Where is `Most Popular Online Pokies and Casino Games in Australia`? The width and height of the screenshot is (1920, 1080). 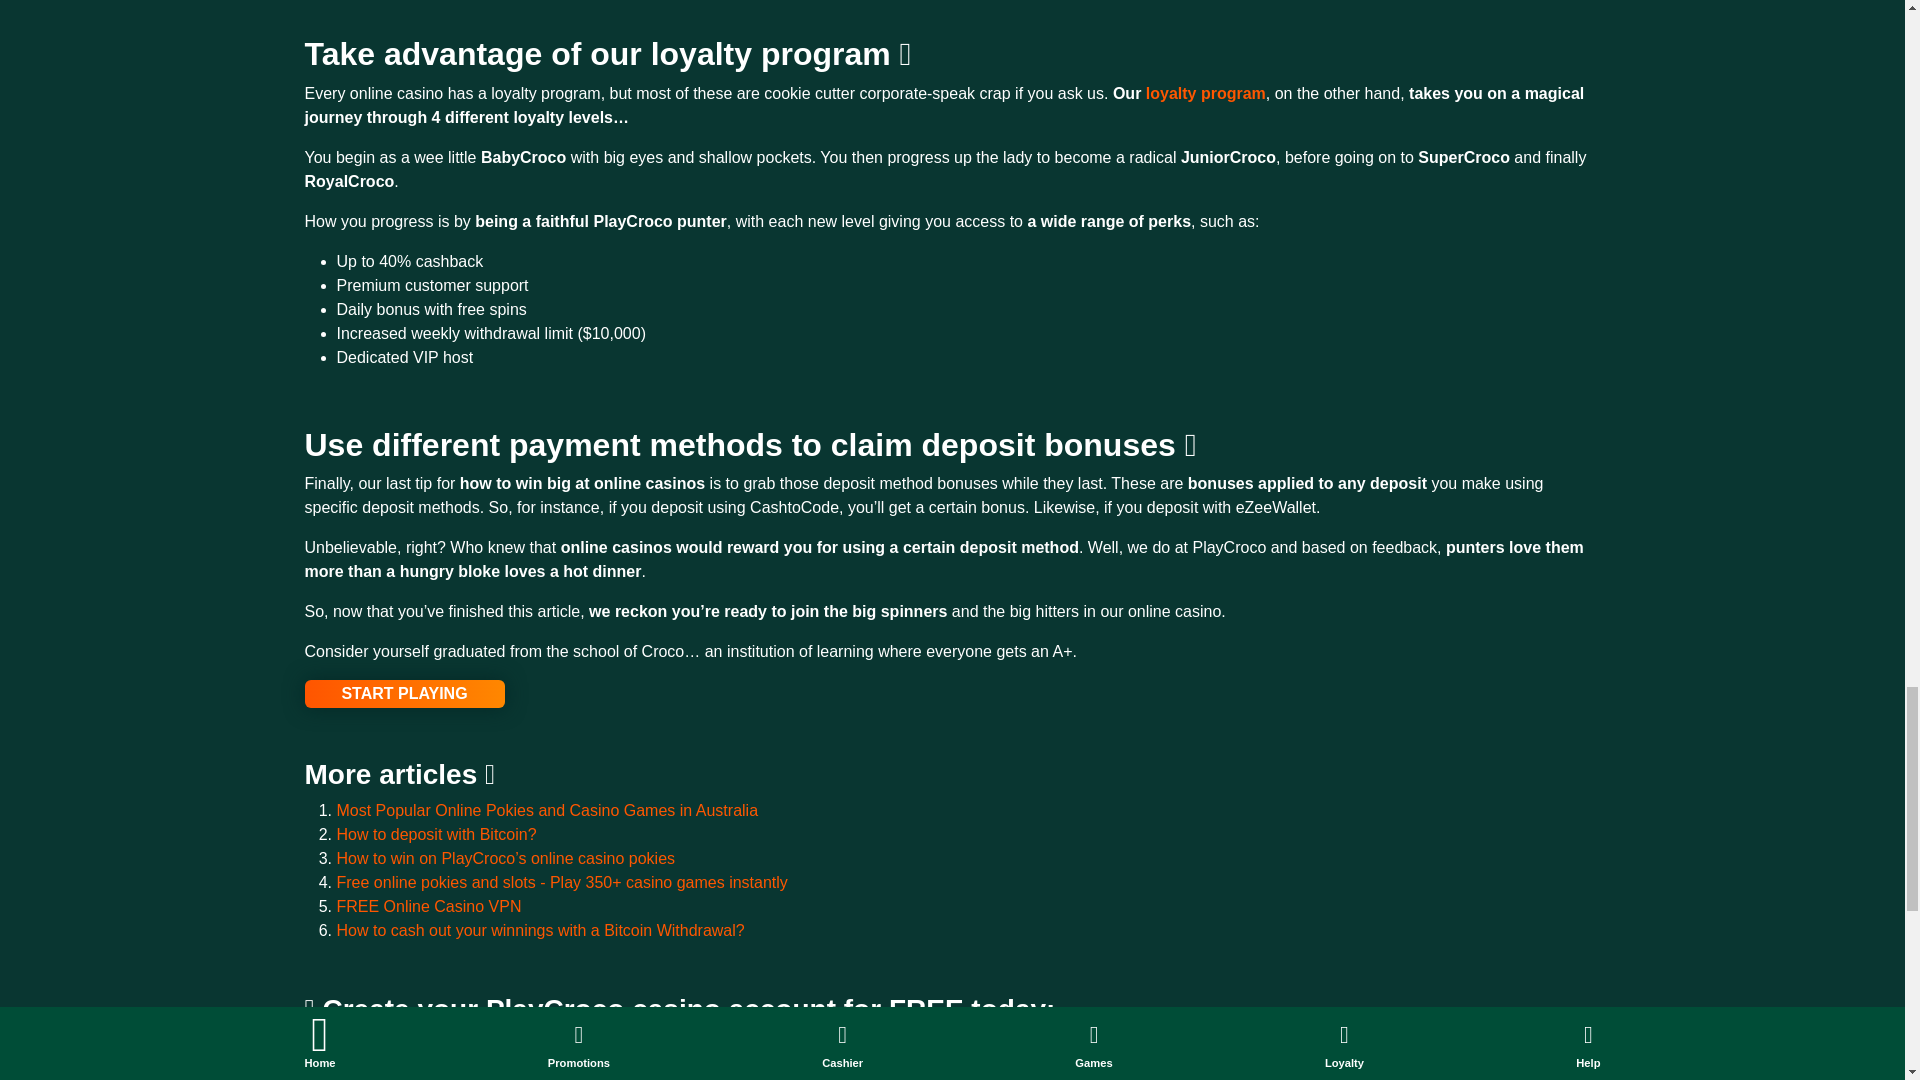 Most Popular Online Pokies and Casino Games in Australia is located at coordinates (547, 810).